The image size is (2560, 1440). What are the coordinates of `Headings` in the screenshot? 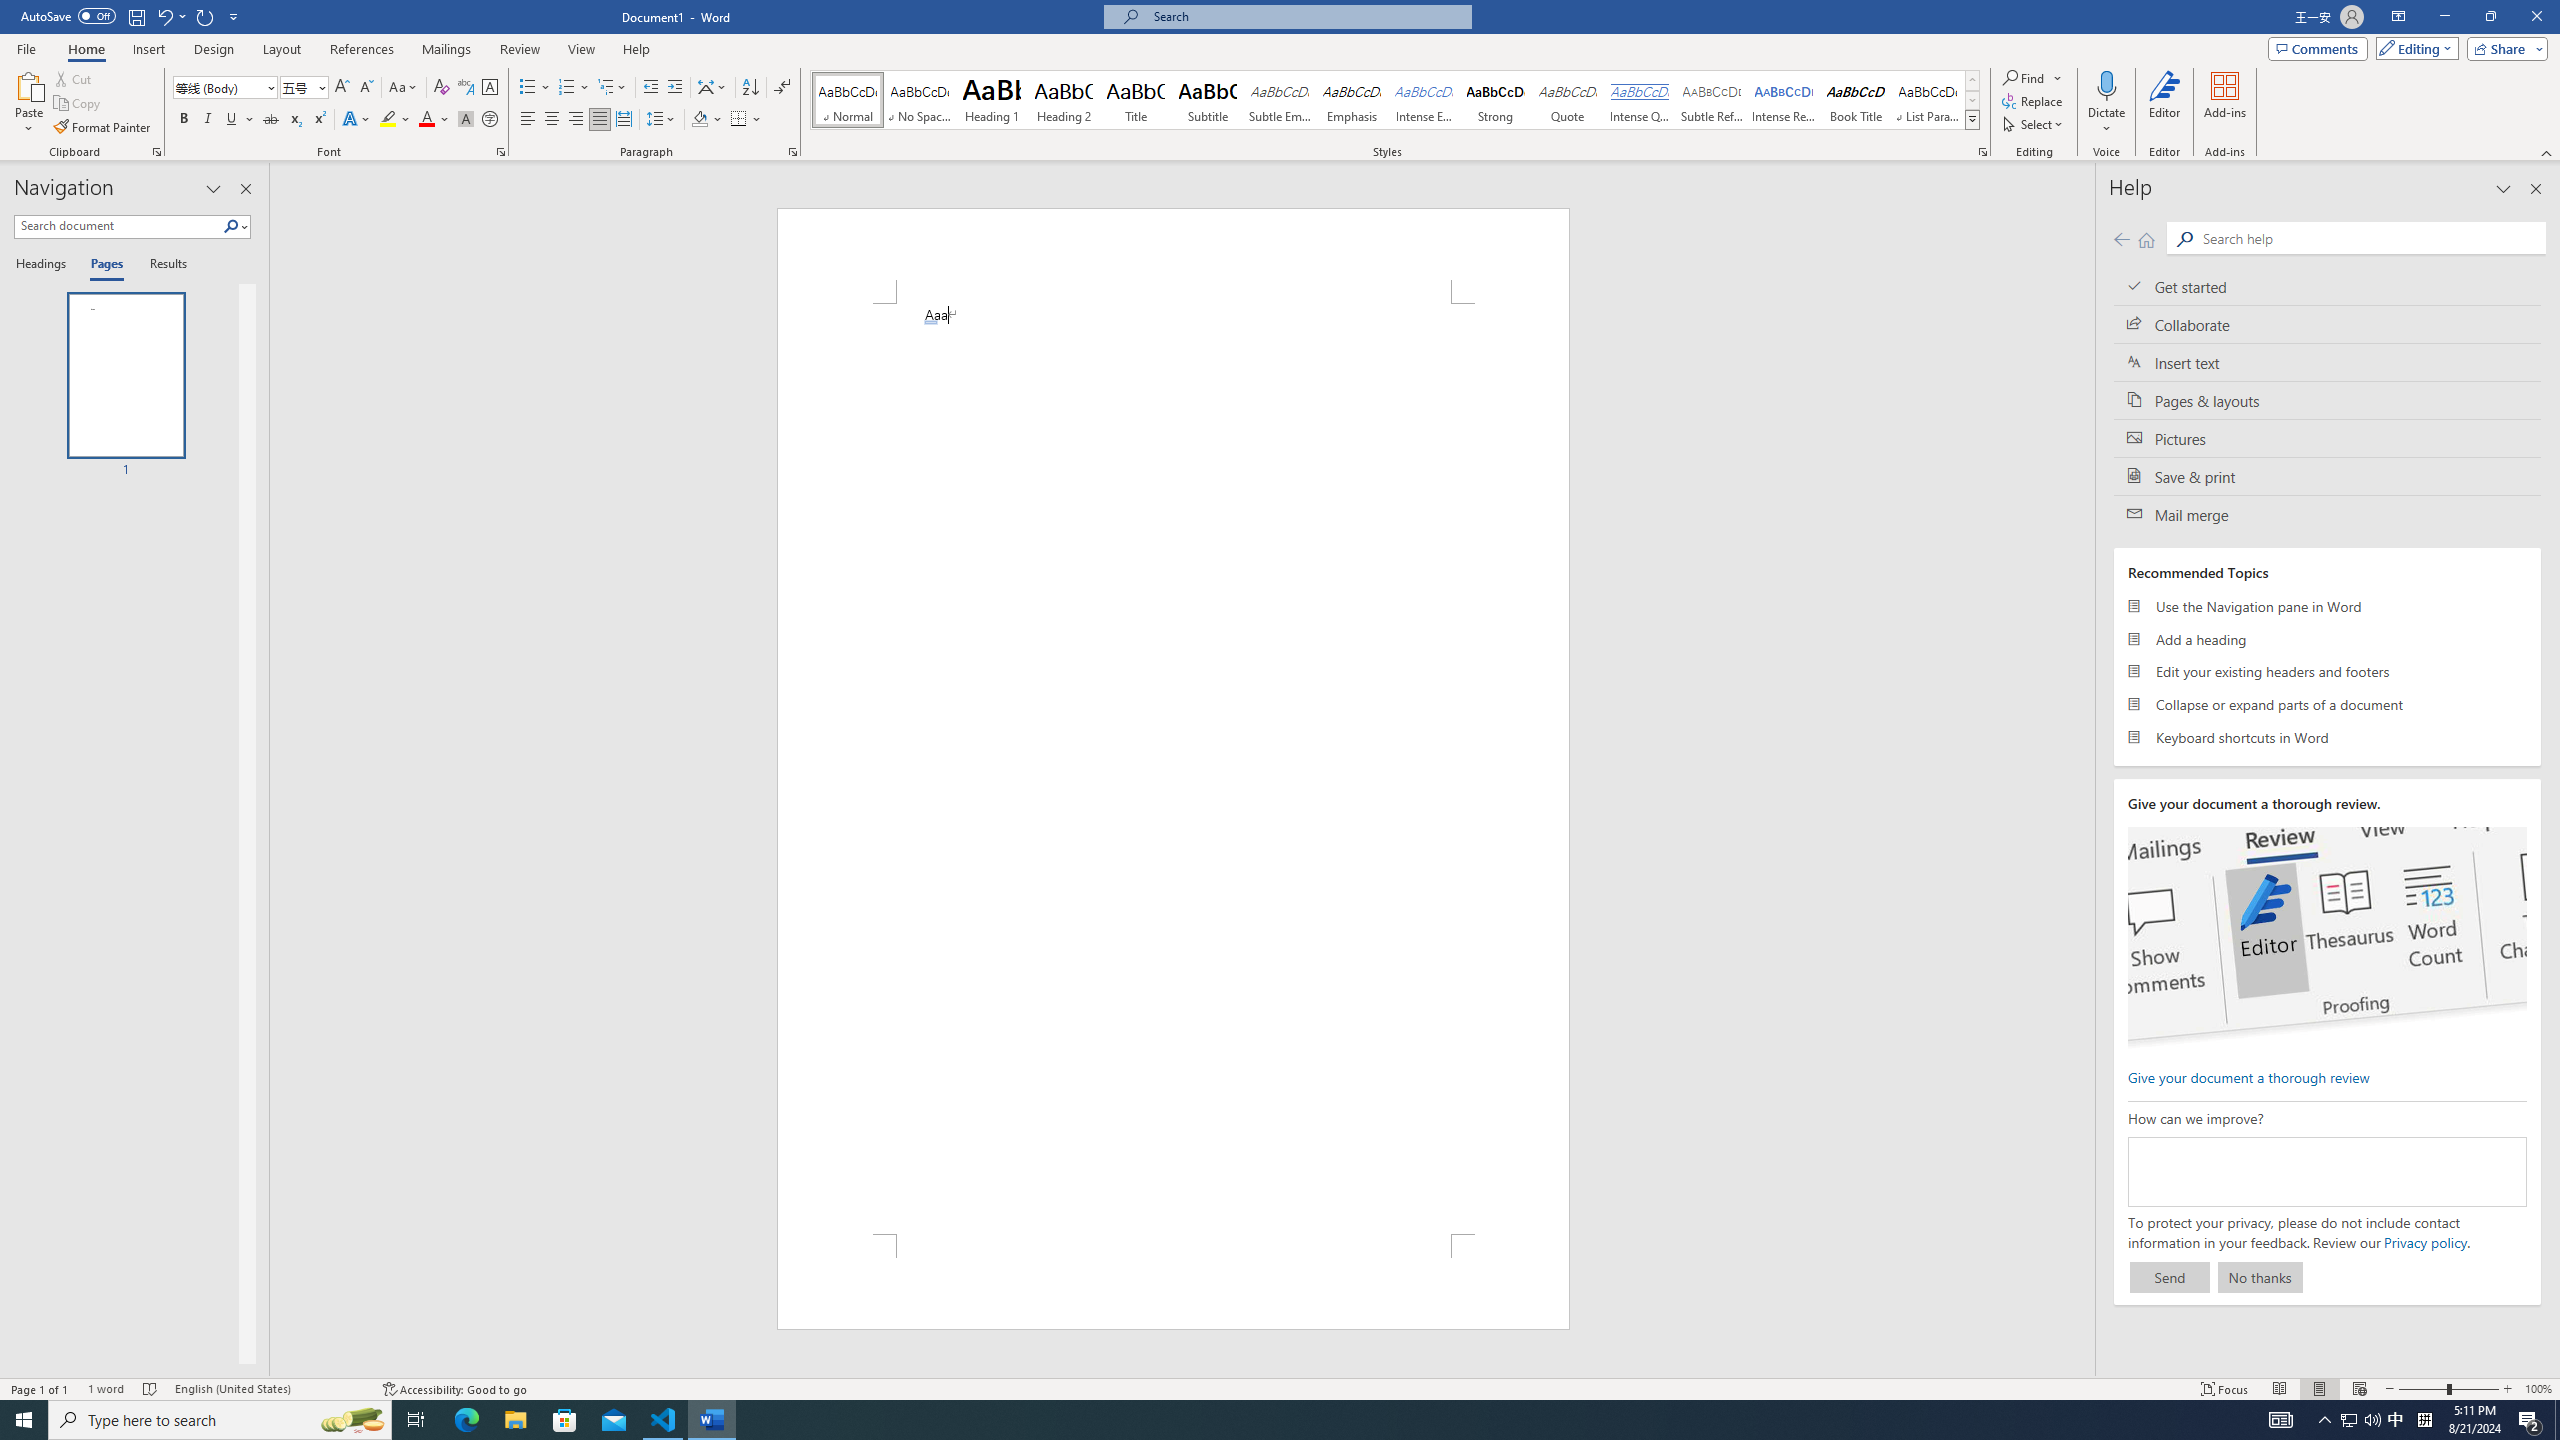 It's located at (44, 265).